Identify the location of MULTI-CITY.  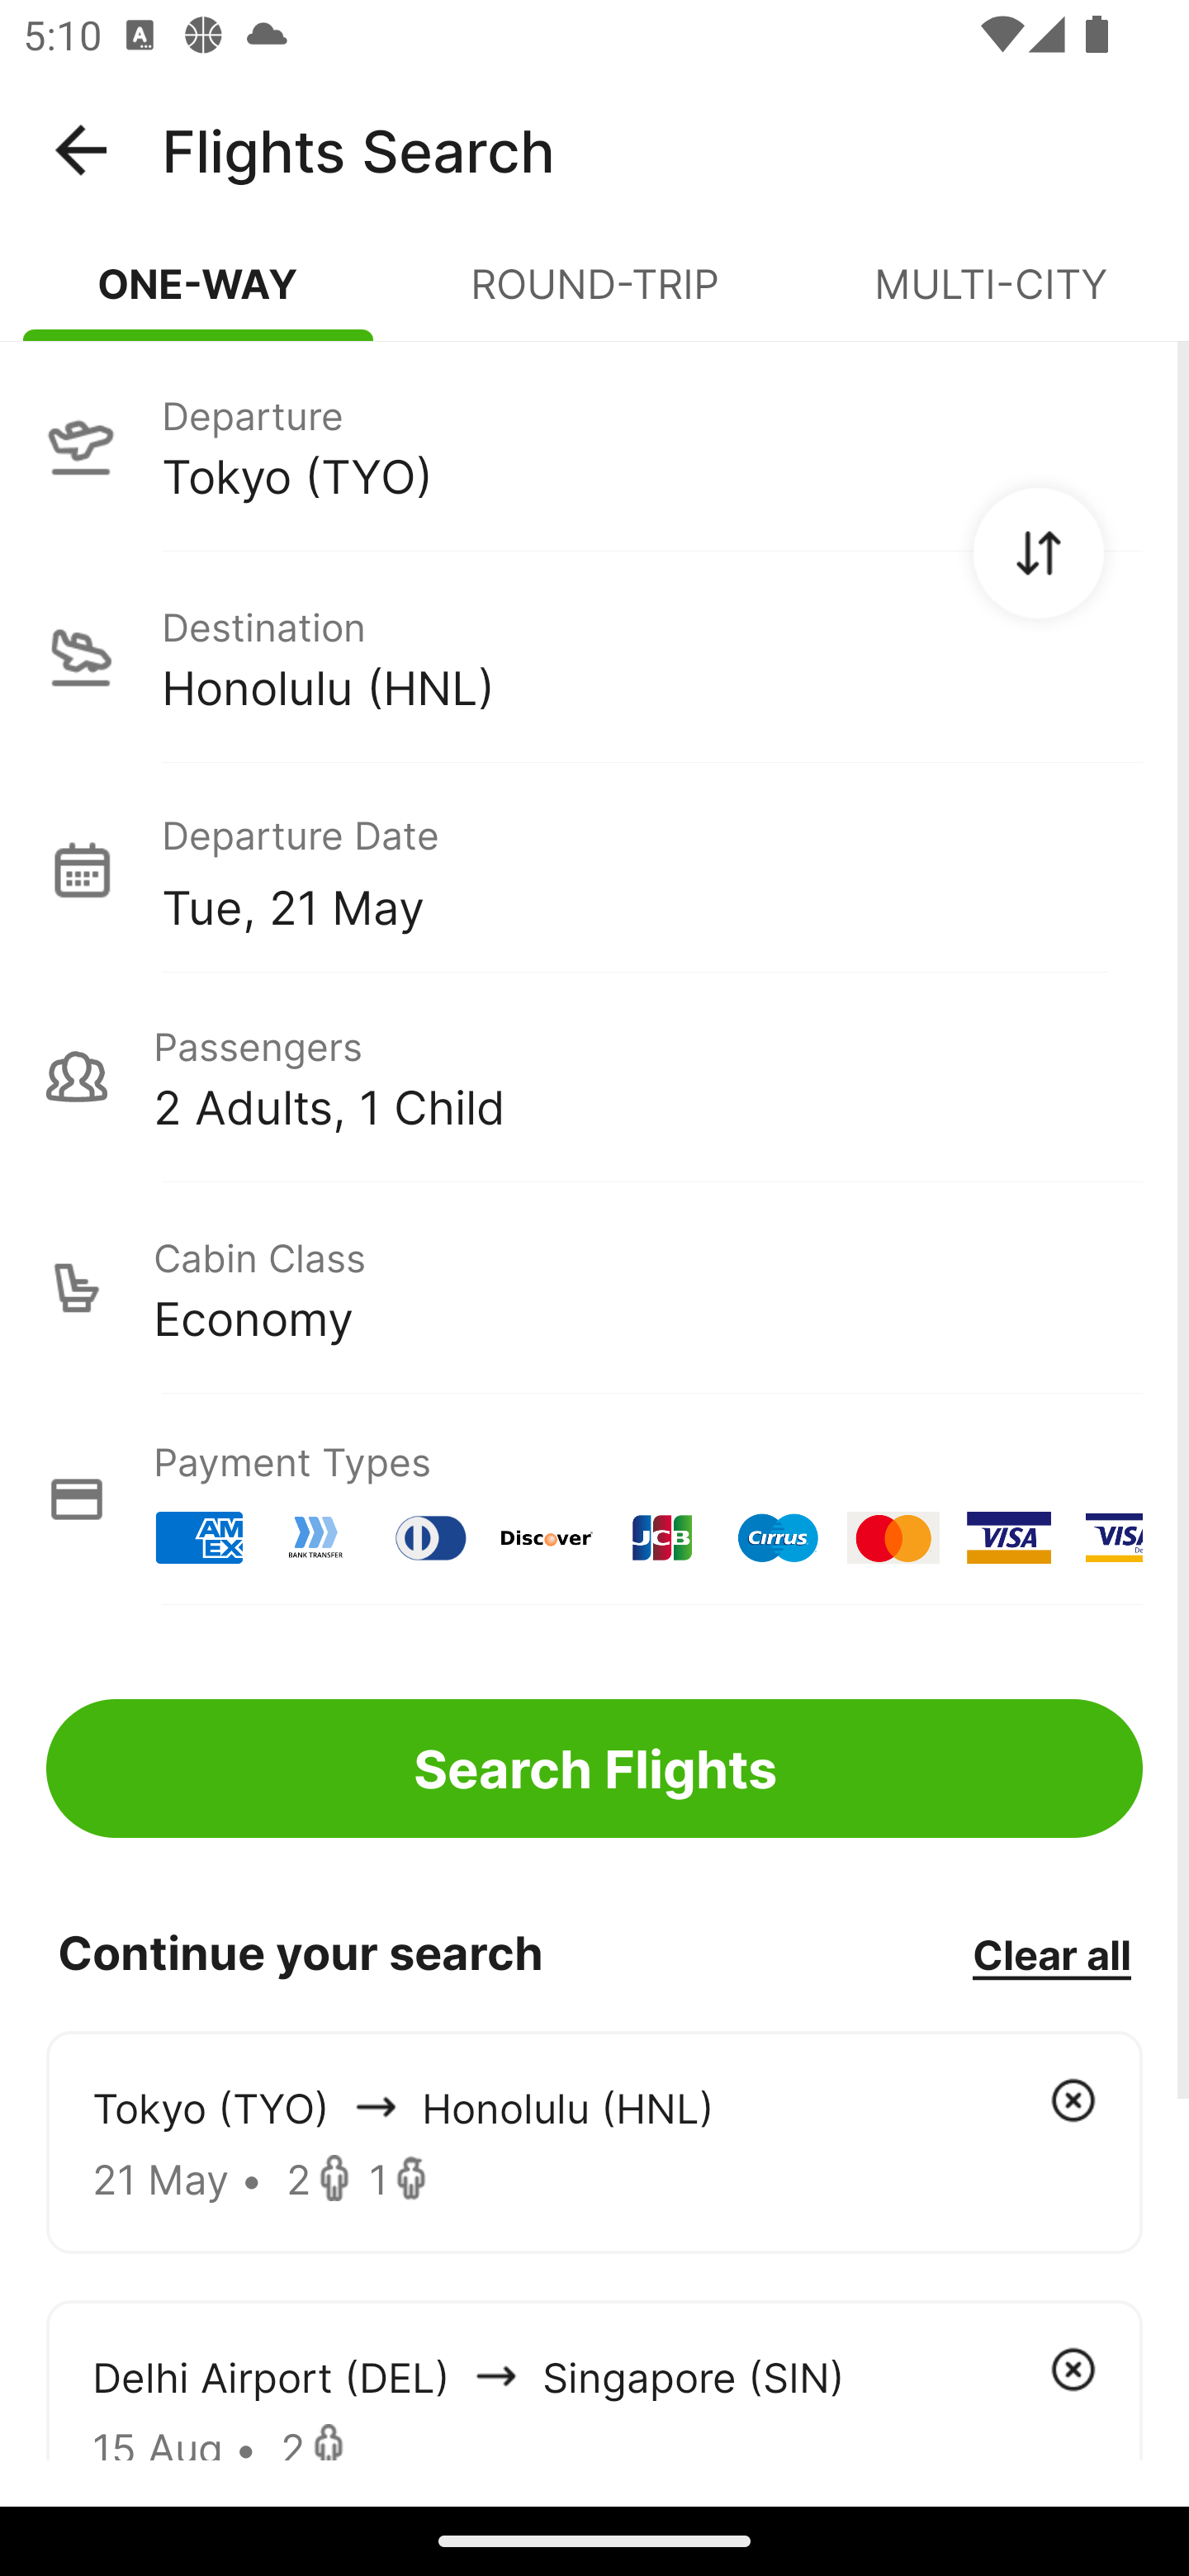
(991, 297).